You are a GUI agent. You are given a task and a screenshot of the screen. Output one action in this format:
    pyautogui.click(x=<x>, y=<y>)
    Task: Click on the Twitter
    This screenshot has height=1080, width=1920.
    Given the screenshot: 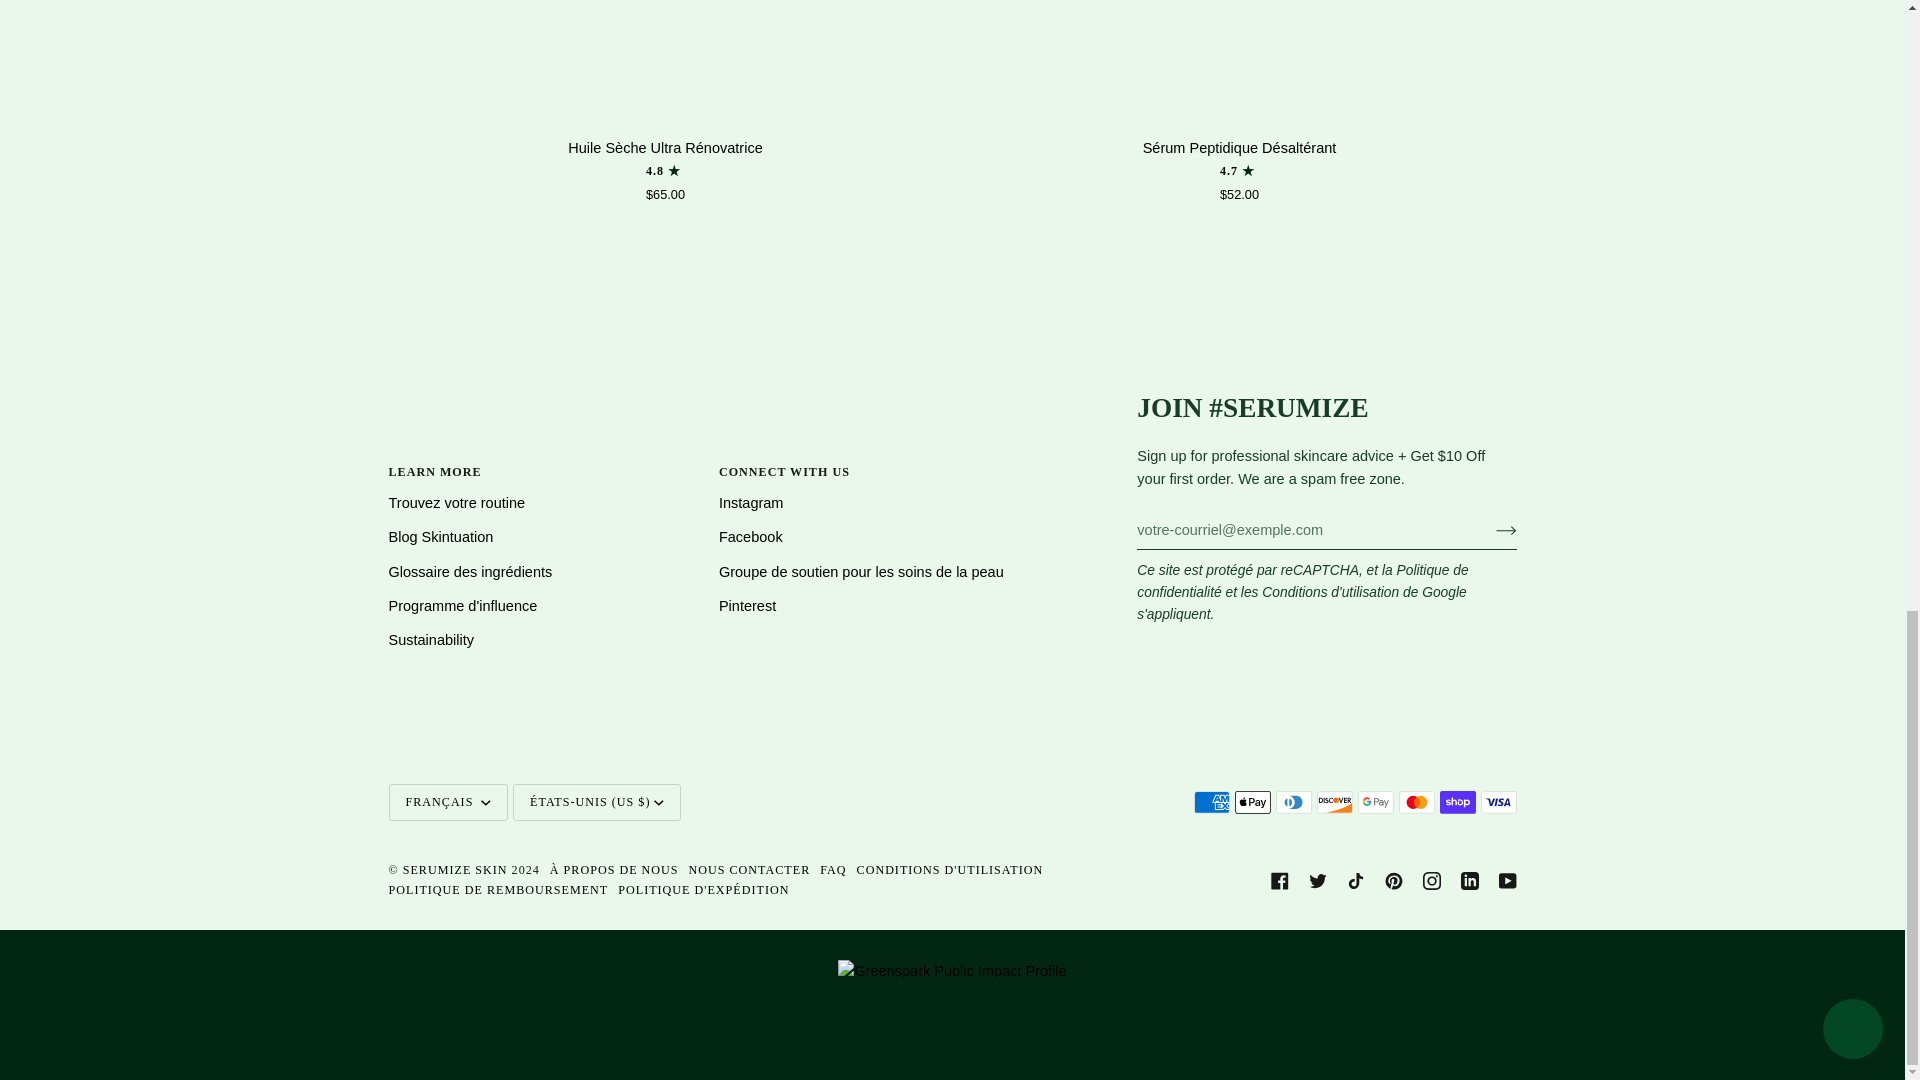 What is the action you would take?
    pyautogui.click(x=1316, y=880)
    